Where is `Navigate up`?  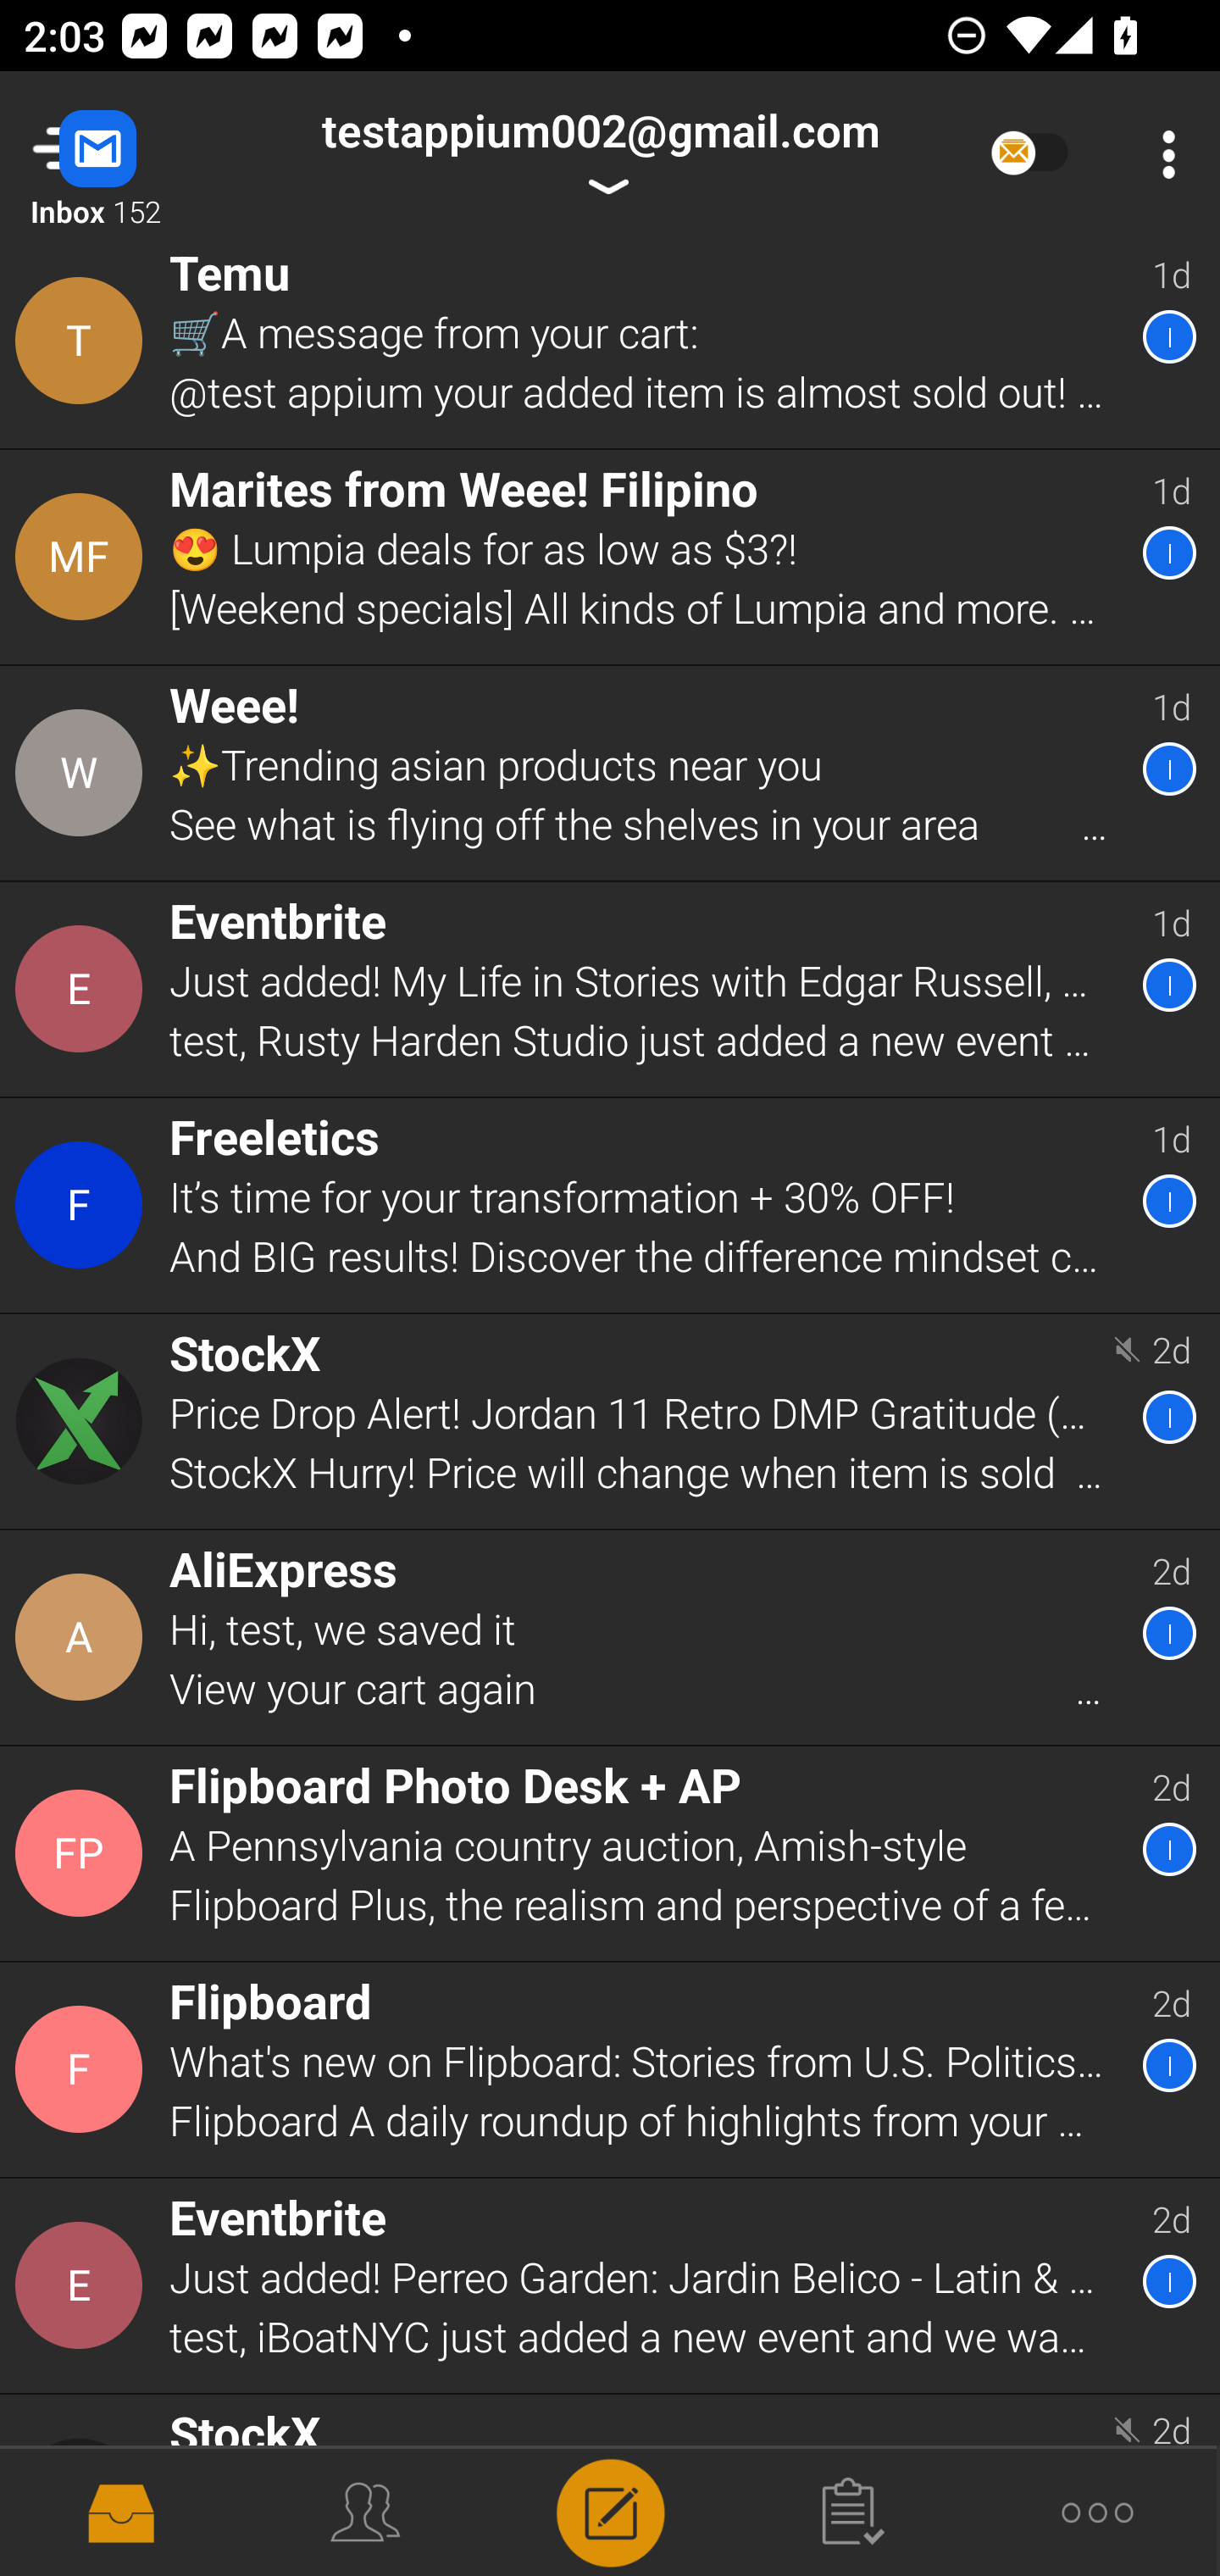 Navigate up is located at coordinates (134, 154).